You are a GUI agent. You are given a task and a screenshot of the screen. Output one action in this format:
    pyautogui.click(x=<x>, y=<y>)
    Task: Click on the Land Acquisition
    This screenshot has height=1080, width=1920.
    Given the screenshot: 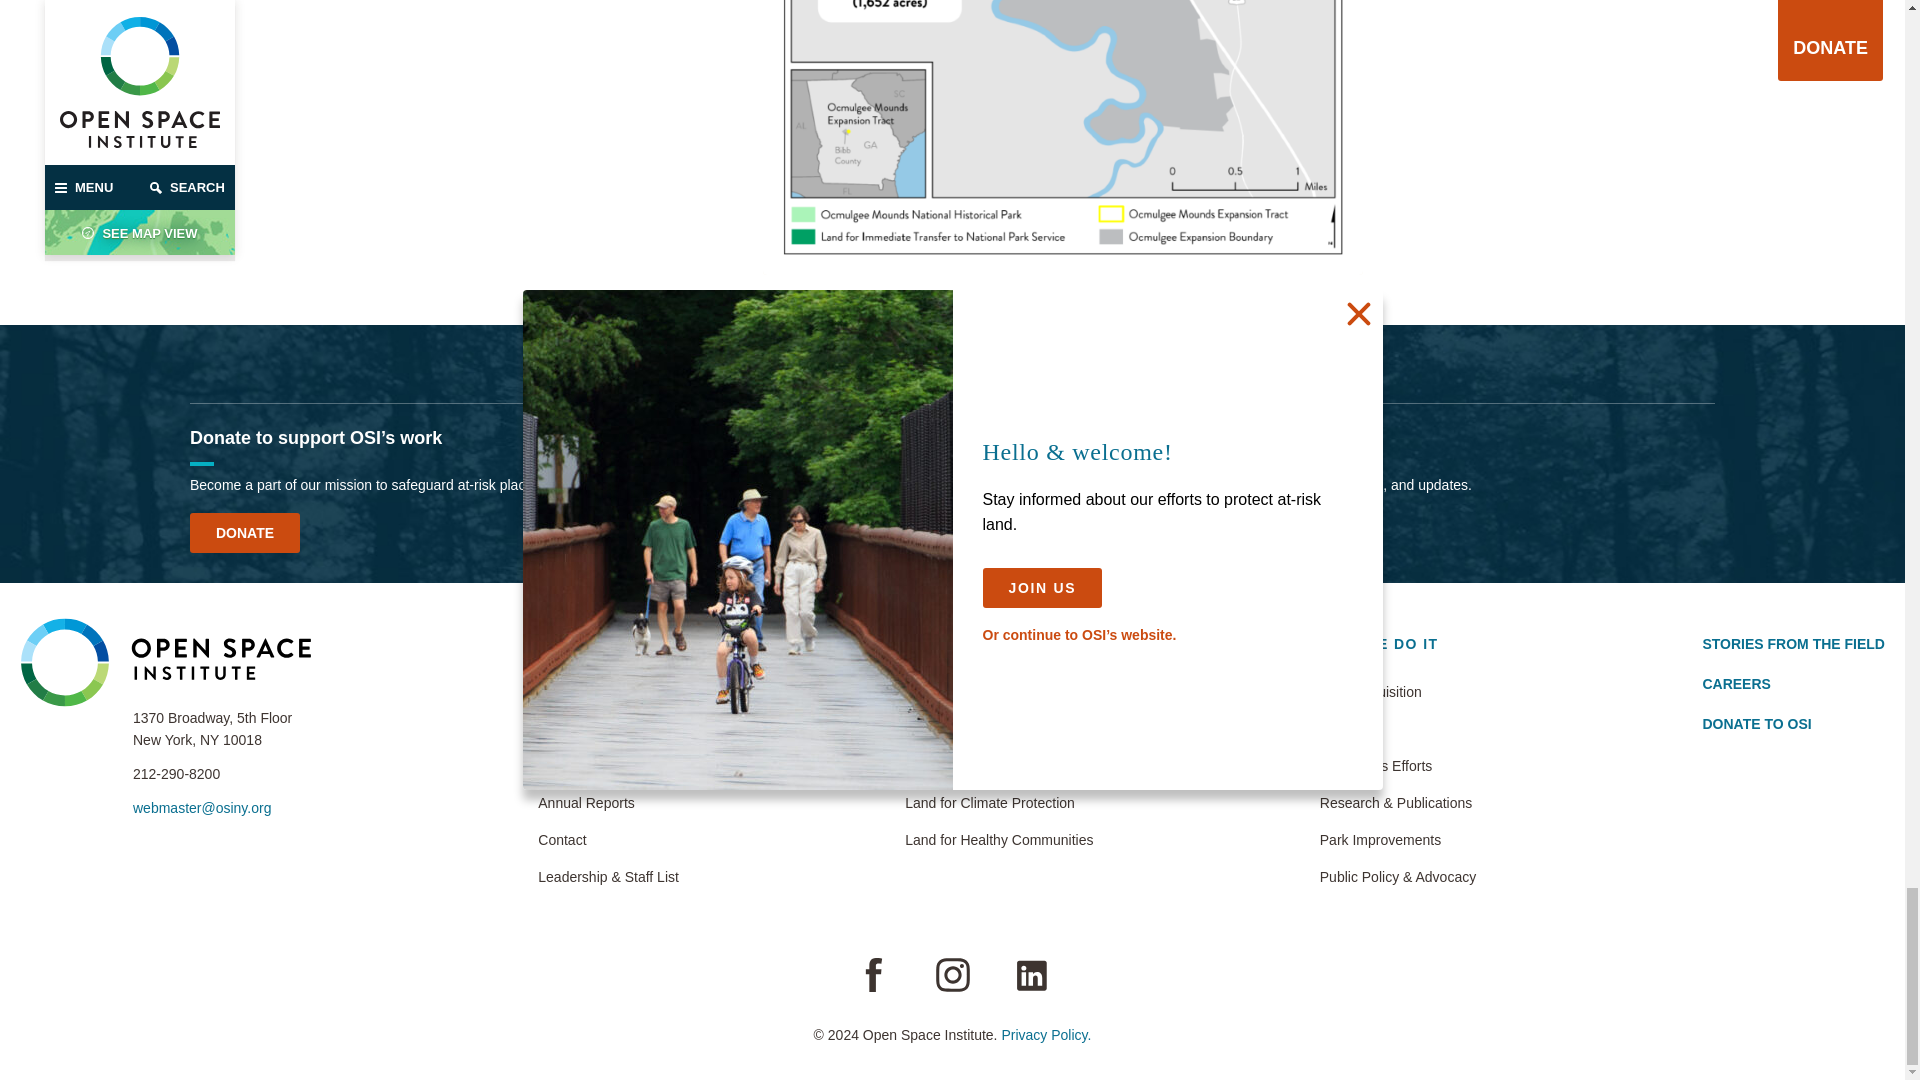 What is the action you would take?
    pyautogui.click(x=1398, y=692)
    